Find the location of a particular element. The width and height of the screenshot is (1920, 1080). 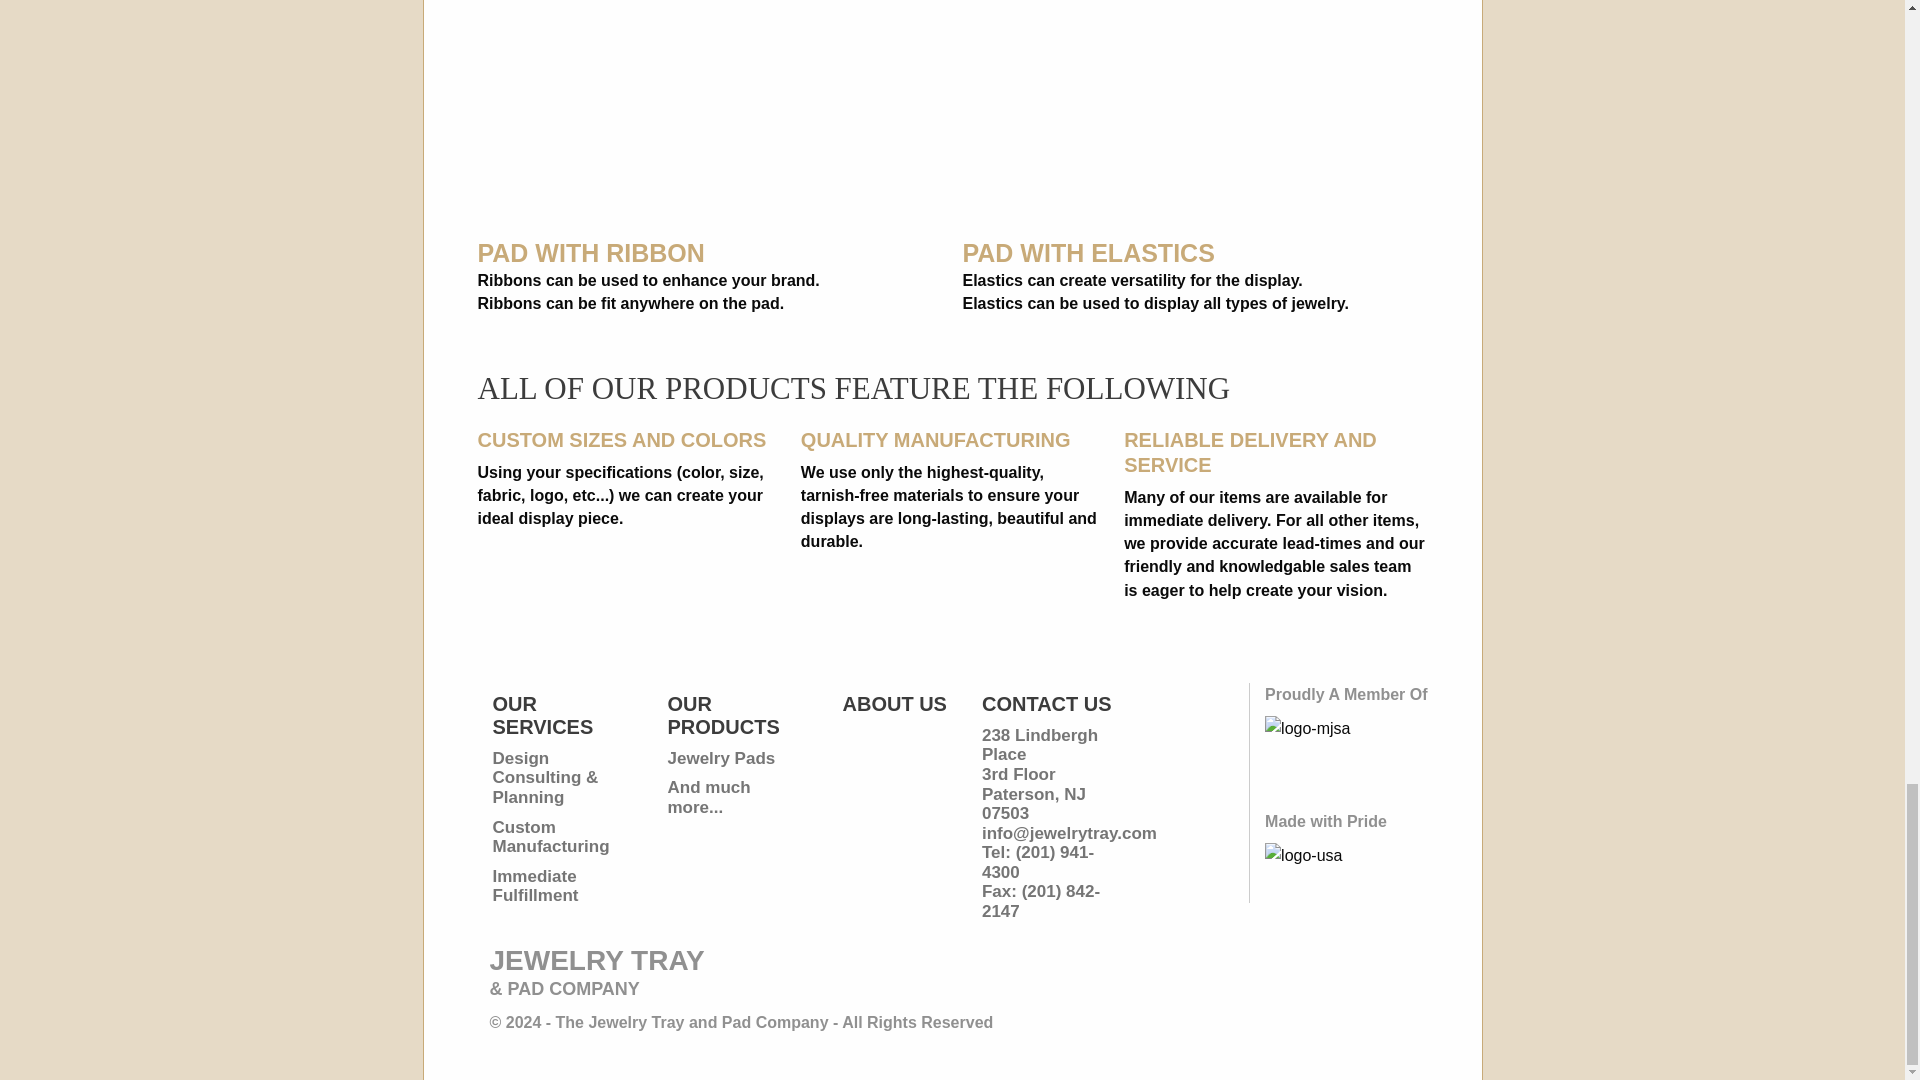

OUR PRODUCTS is located at coordinates (724, 715).